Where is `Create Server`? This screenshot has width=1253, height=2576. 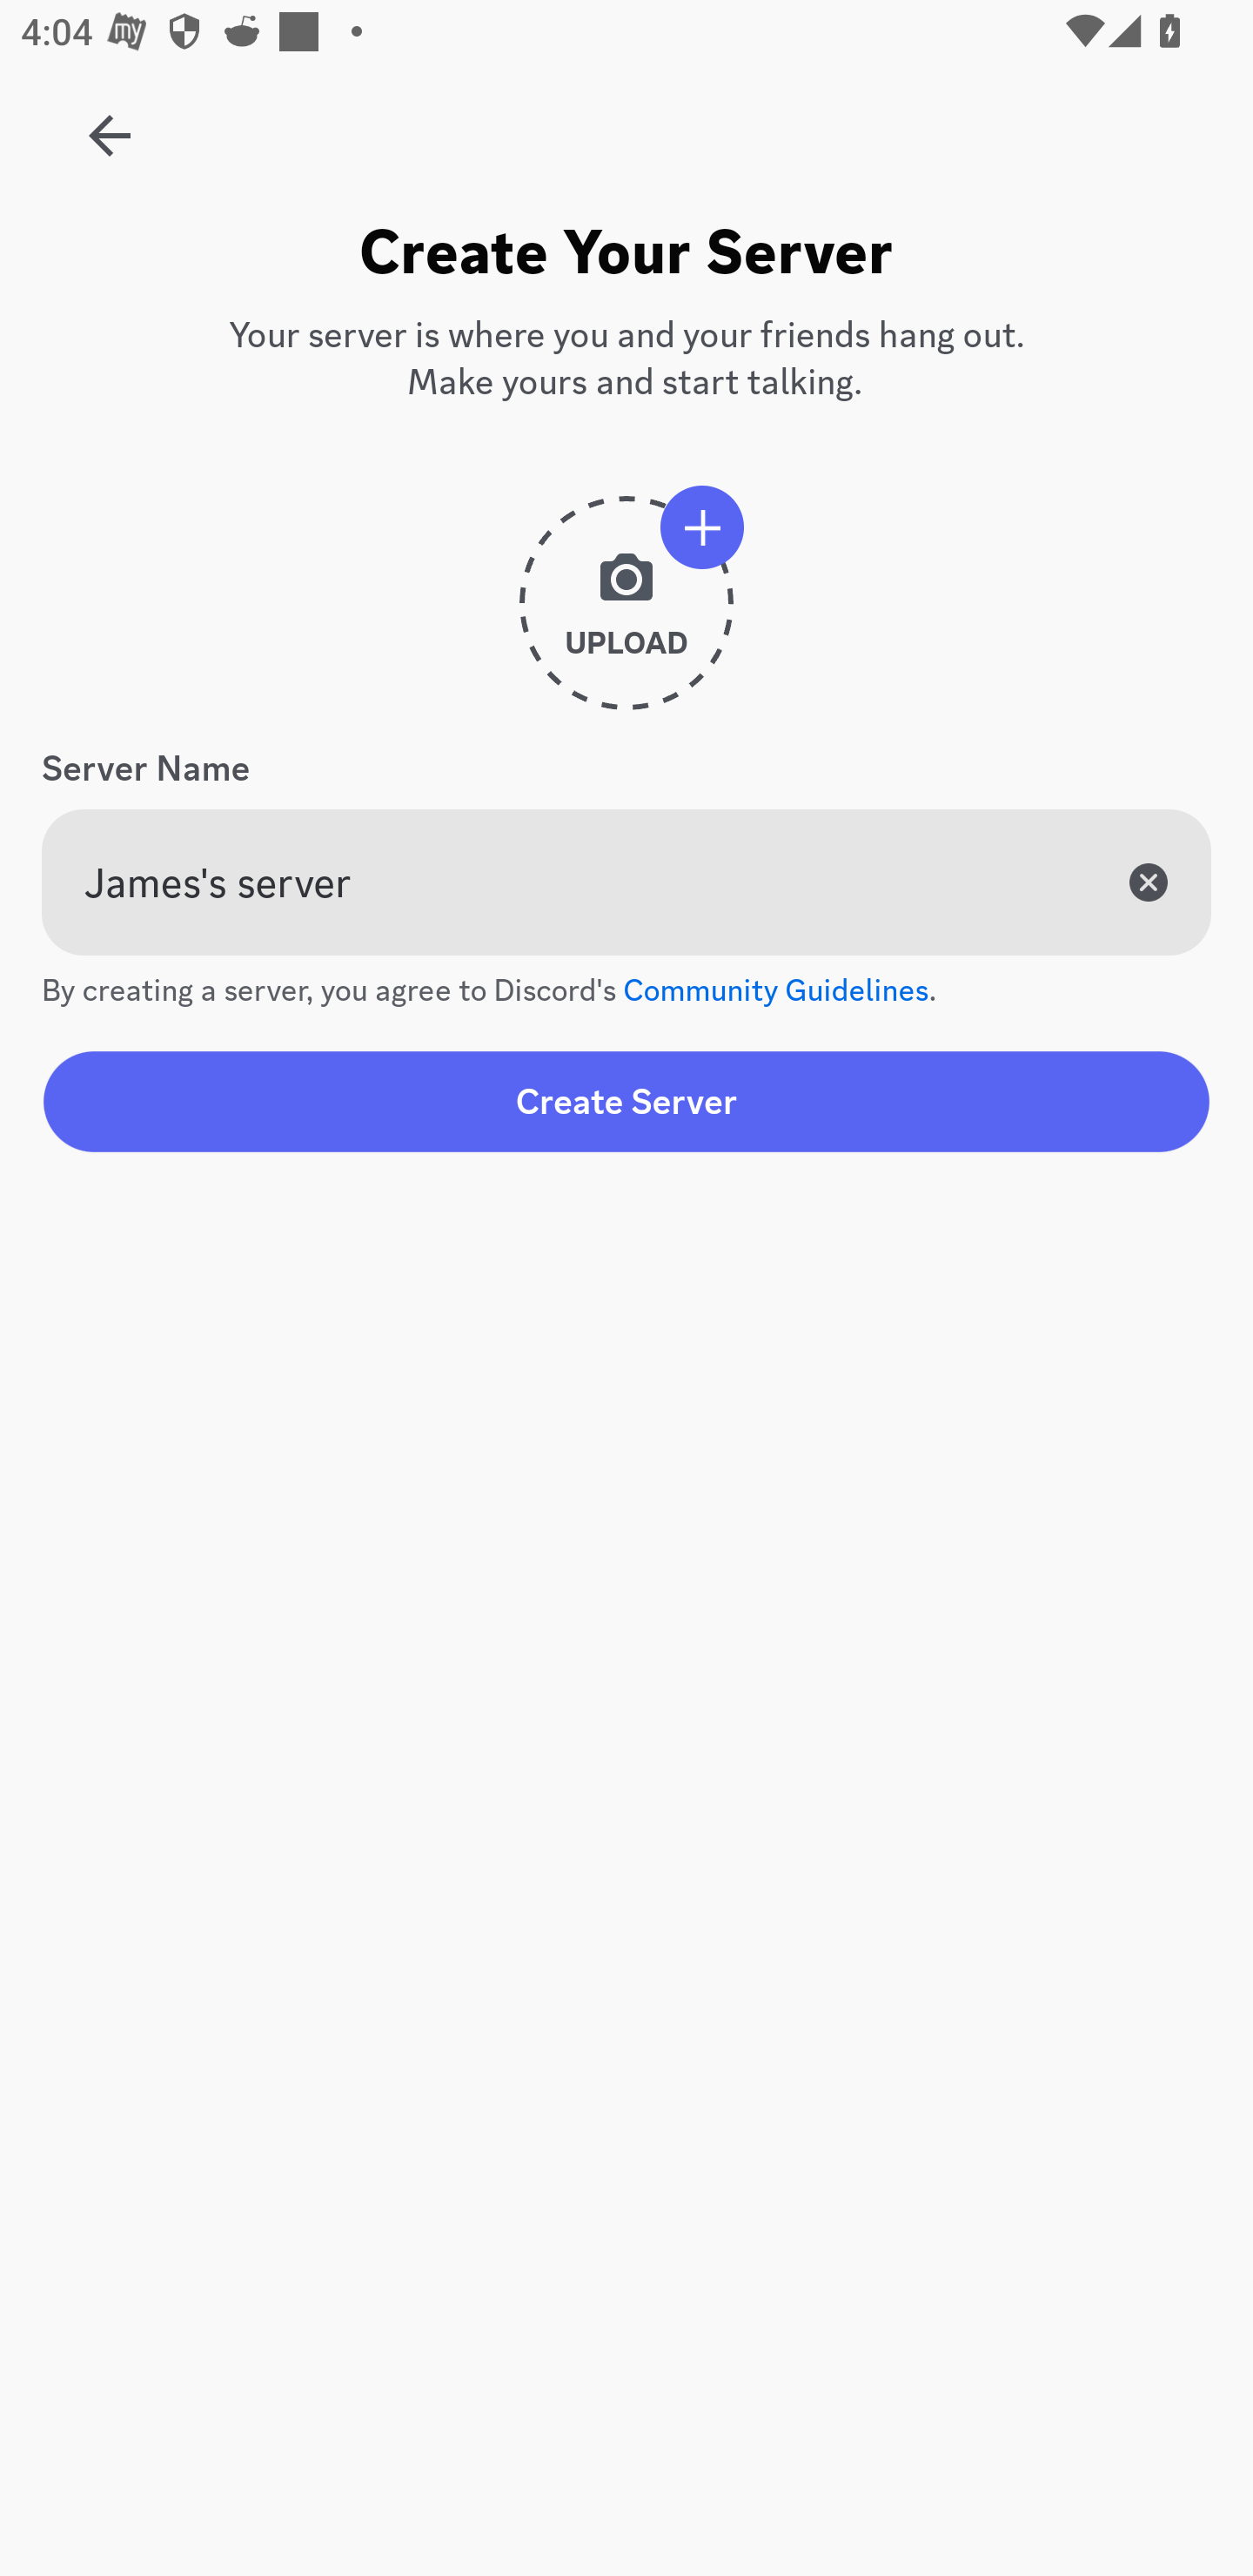 Create Server is located at coordinates (626, 1101).